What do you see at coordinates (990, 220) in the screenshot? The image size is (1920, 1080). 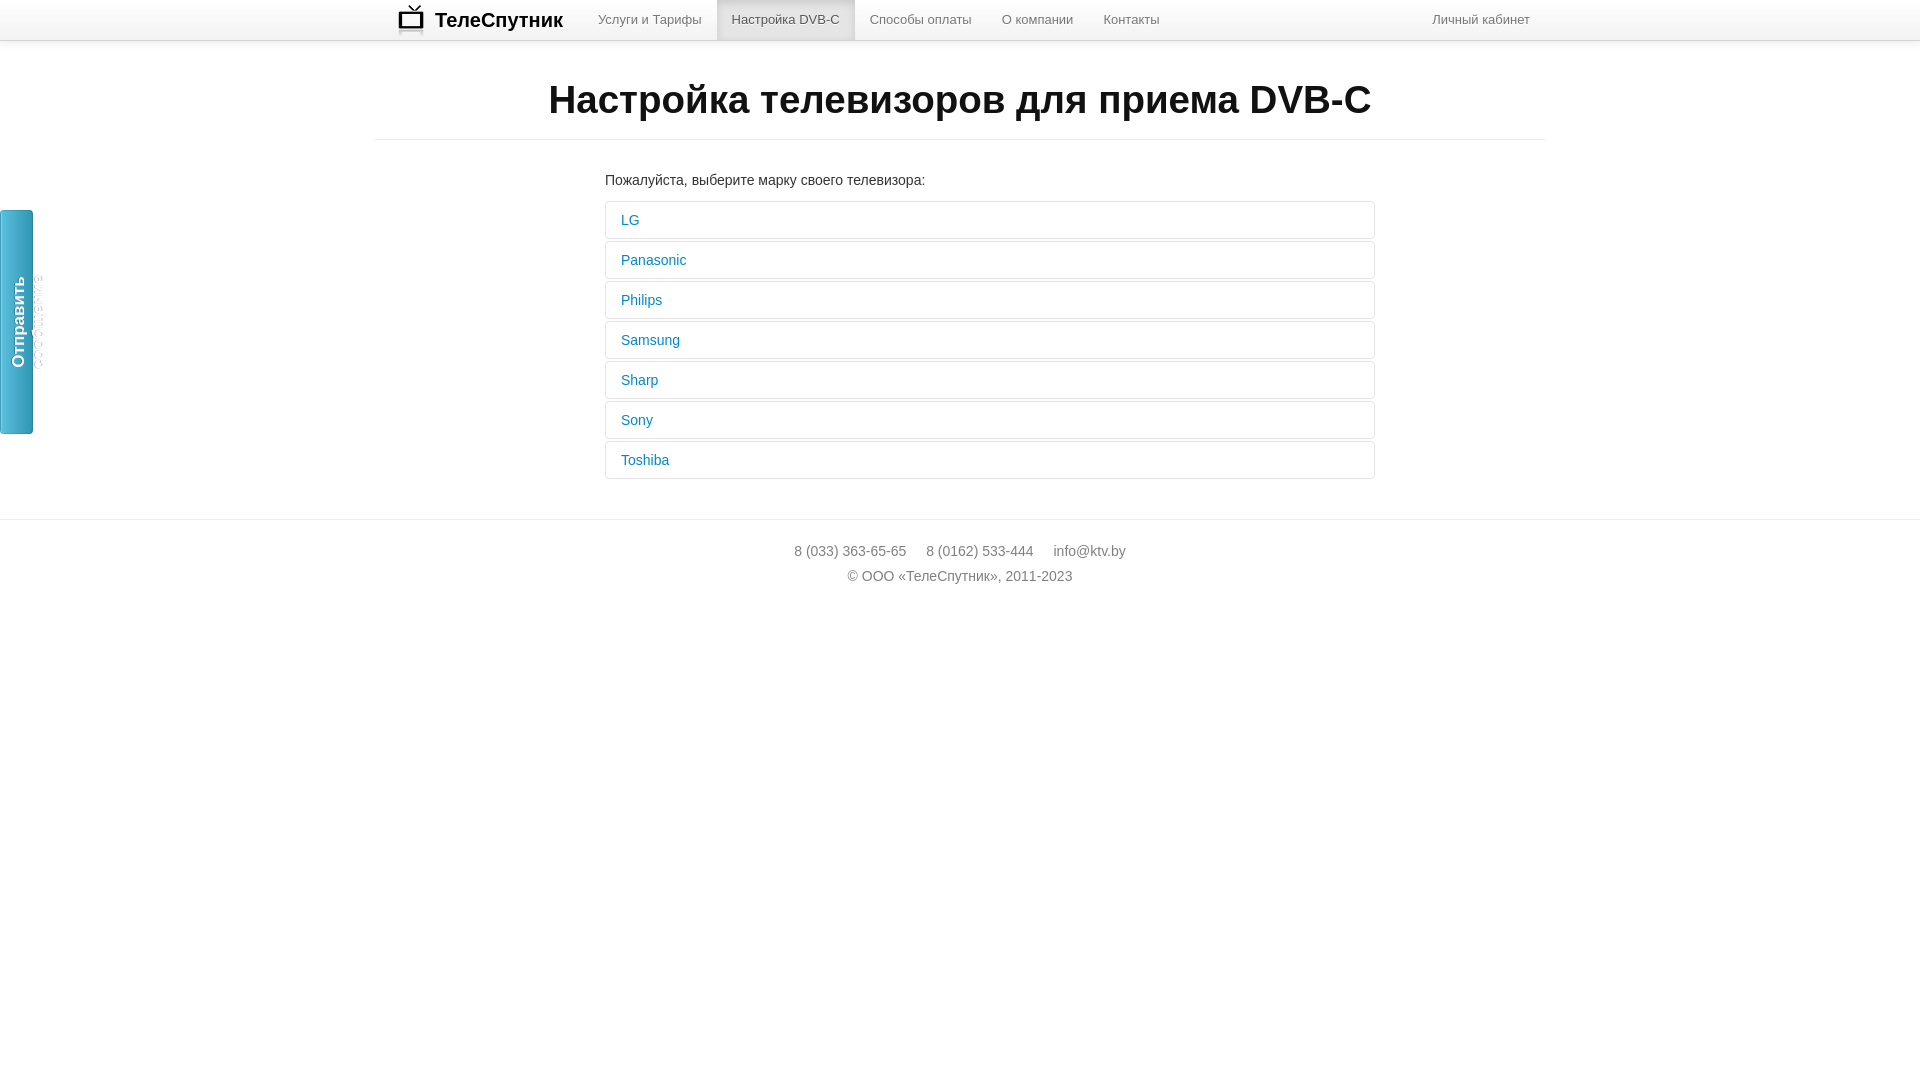 I see `LG` at bounding box center [990, 220].